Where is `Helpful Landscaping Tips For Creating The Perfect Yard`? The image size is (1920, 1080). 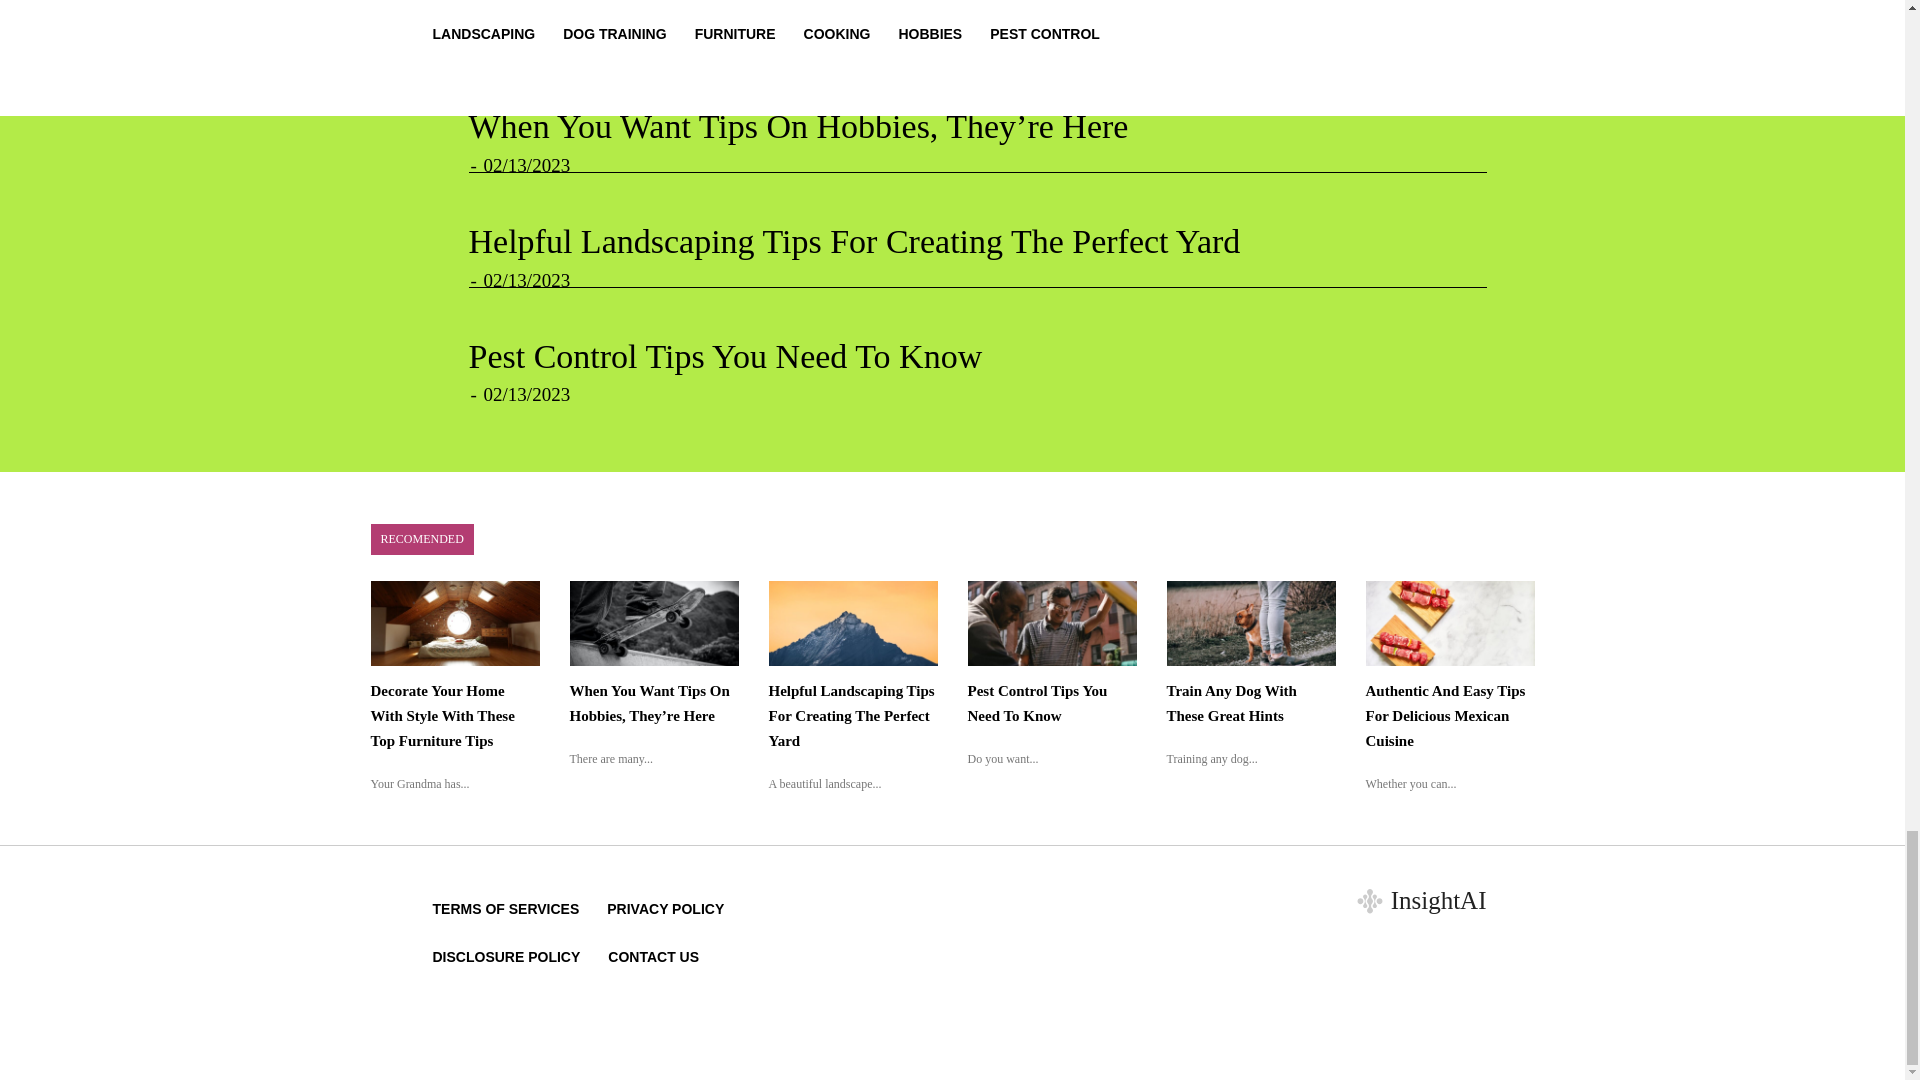
Helpful Landscaping Tips For Creating The Perfect Yard is located at coordinates (854, 241).